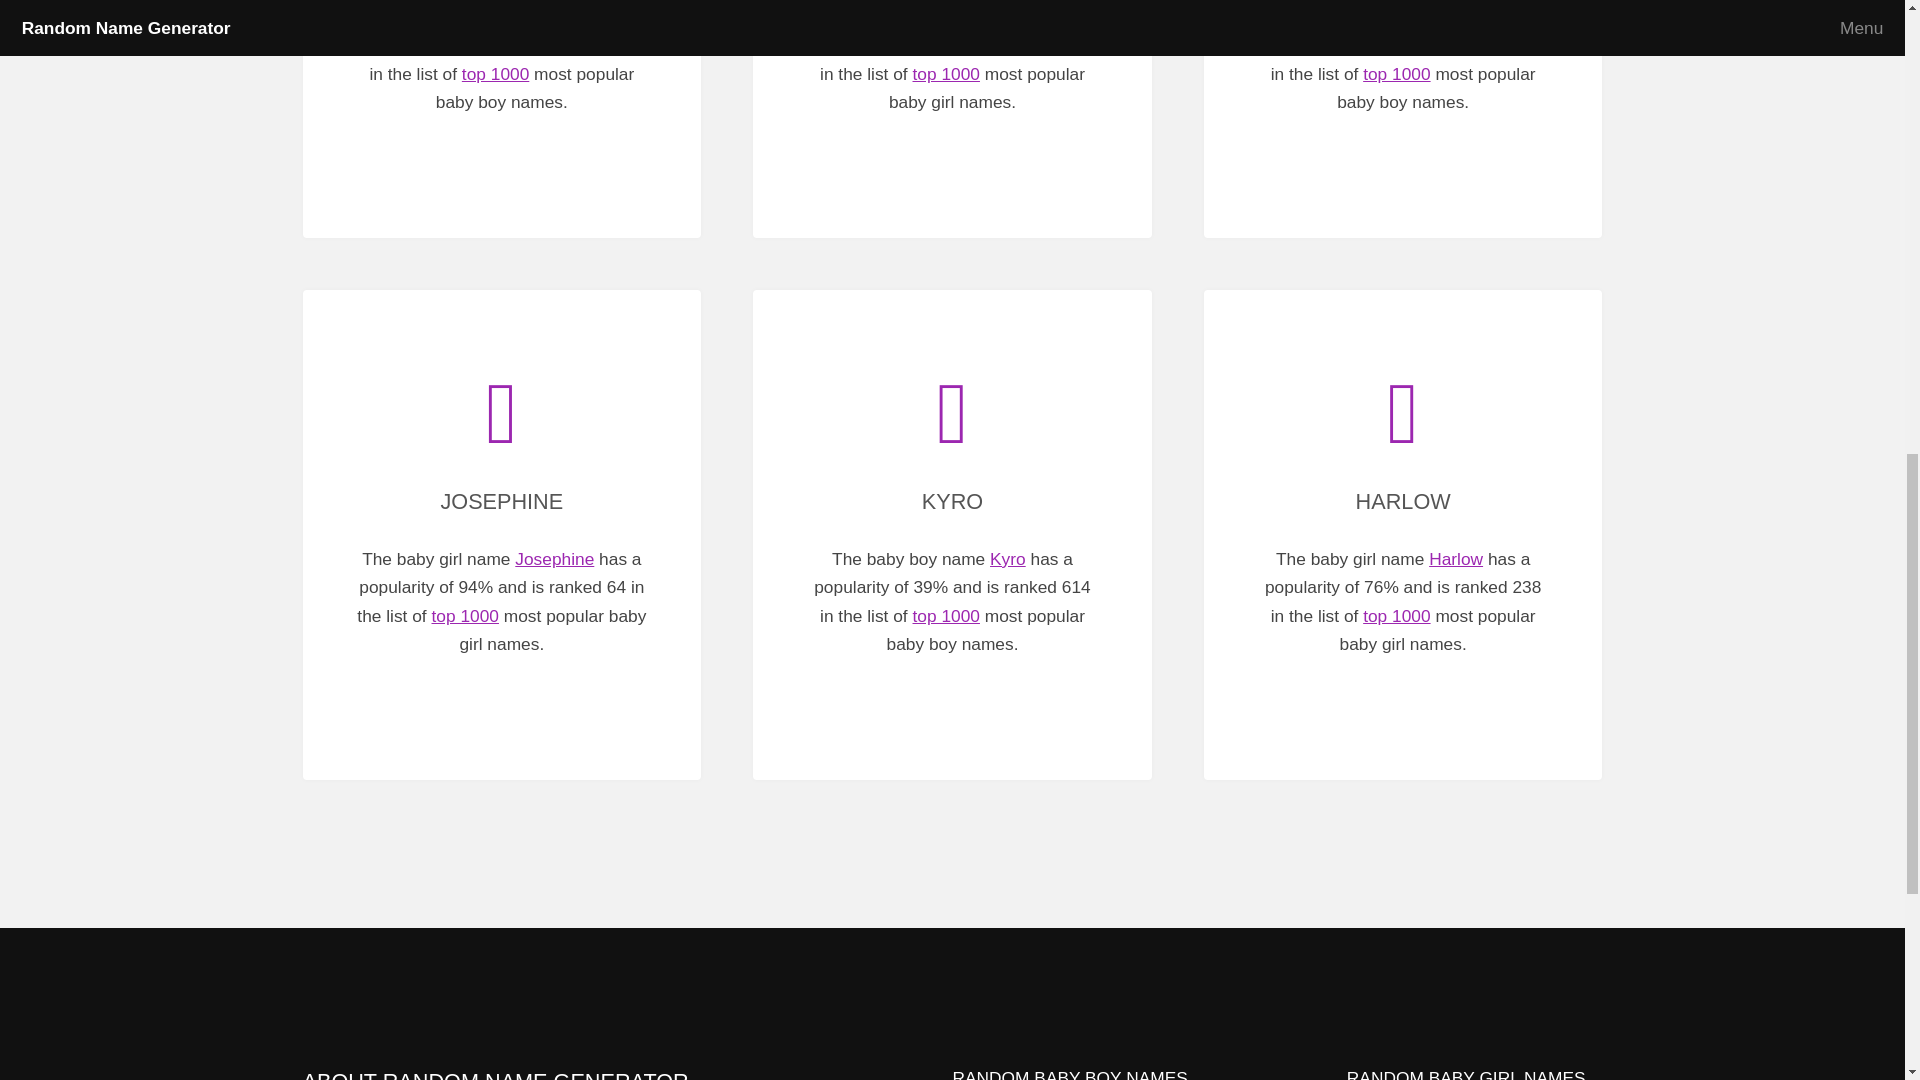  I want to click on top 1000, so click(946, 74).